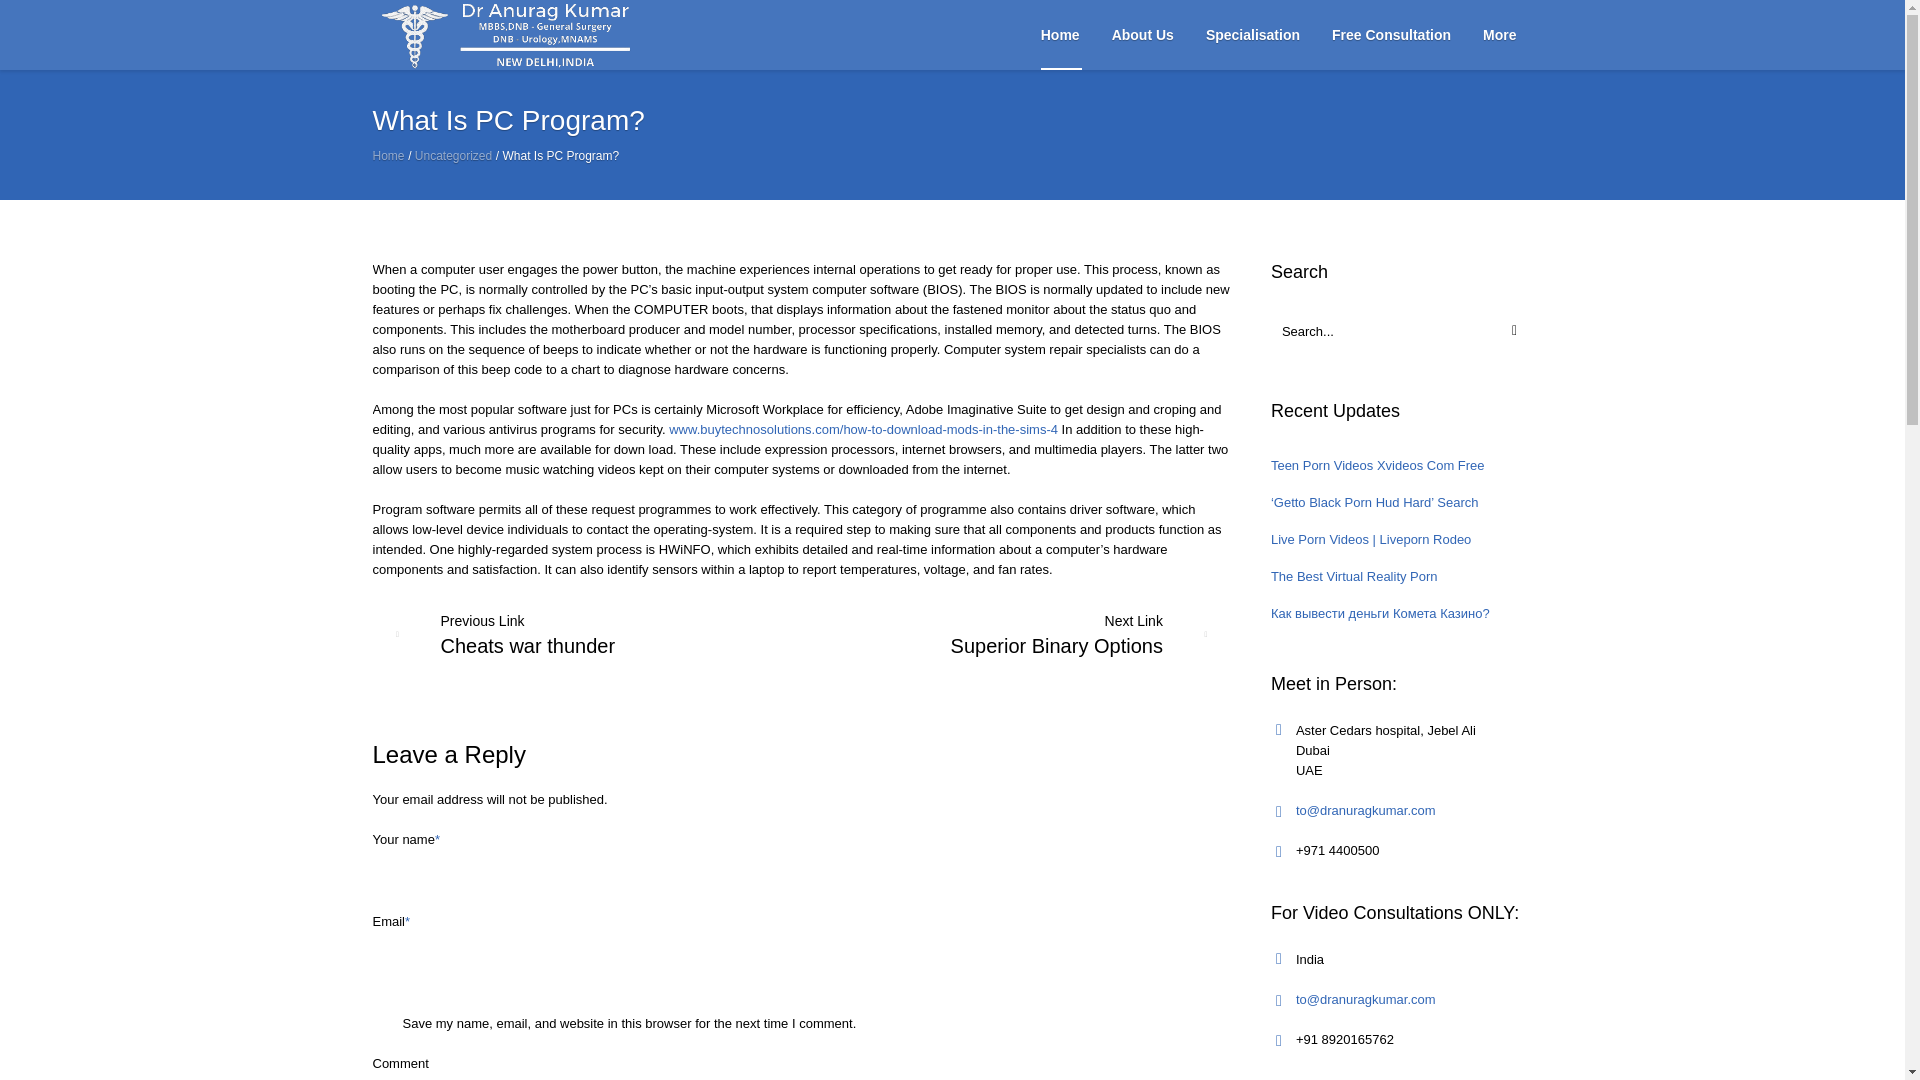 The height and width of the screenshot is (1080, 1920). Describe the element at coordinates (1390, 35) in the screenshot. I see `Free Consultation` at that location.